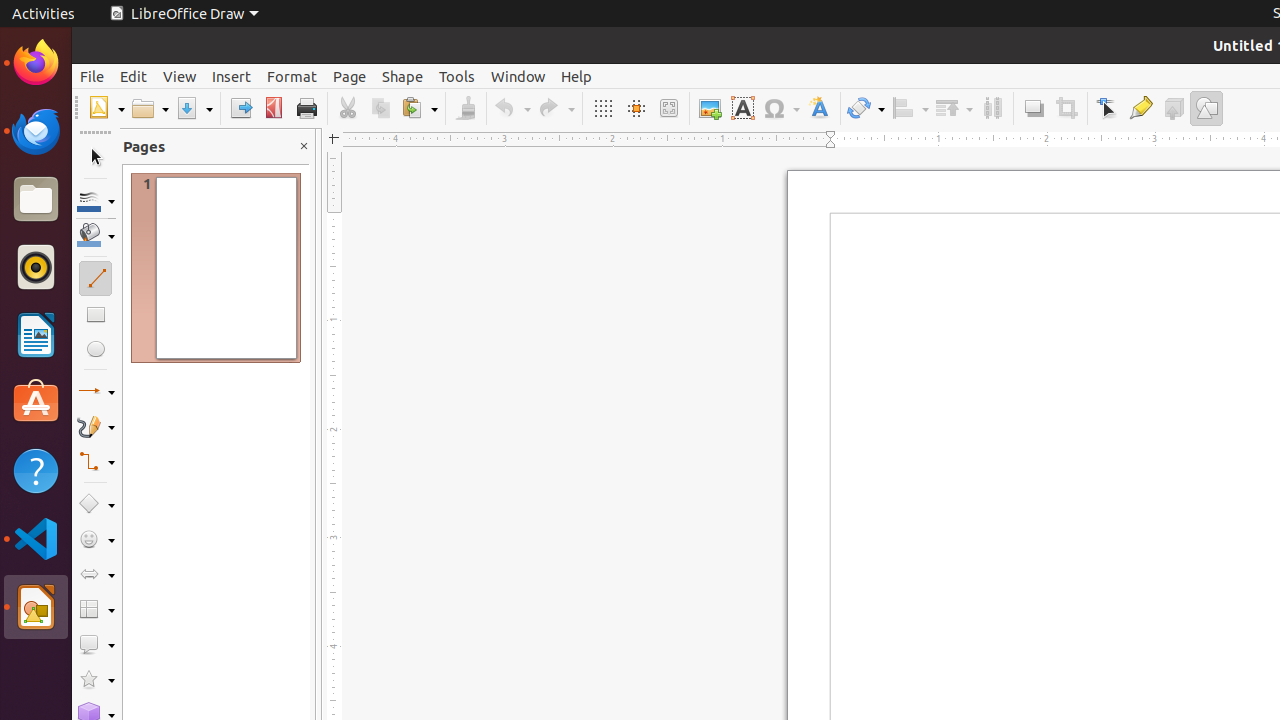 This screenshot has width=1280, height=720. What do you see at coordinates (866, 108) in the screenshot?
I see `Transformations` at bounding box center [866, 108].